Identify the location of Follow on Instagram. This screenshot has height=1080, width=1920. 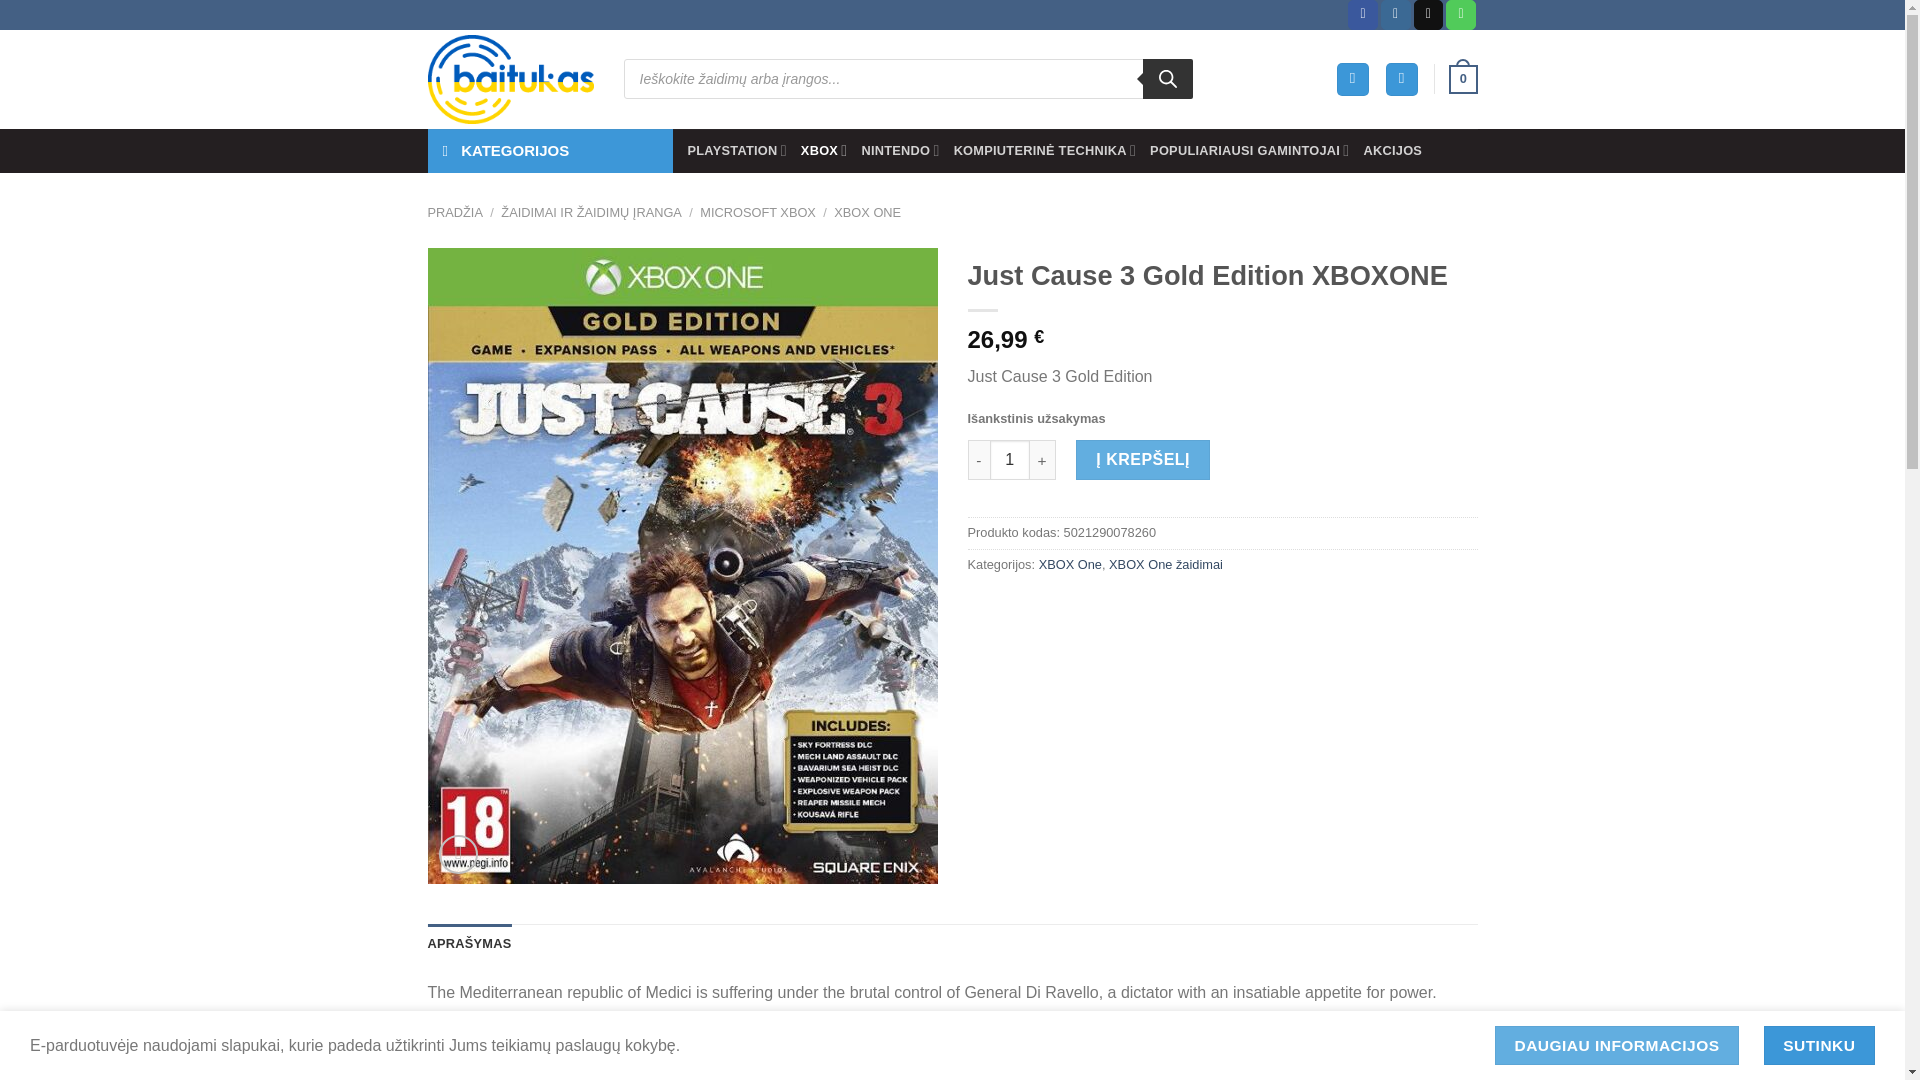
(1396, 15).